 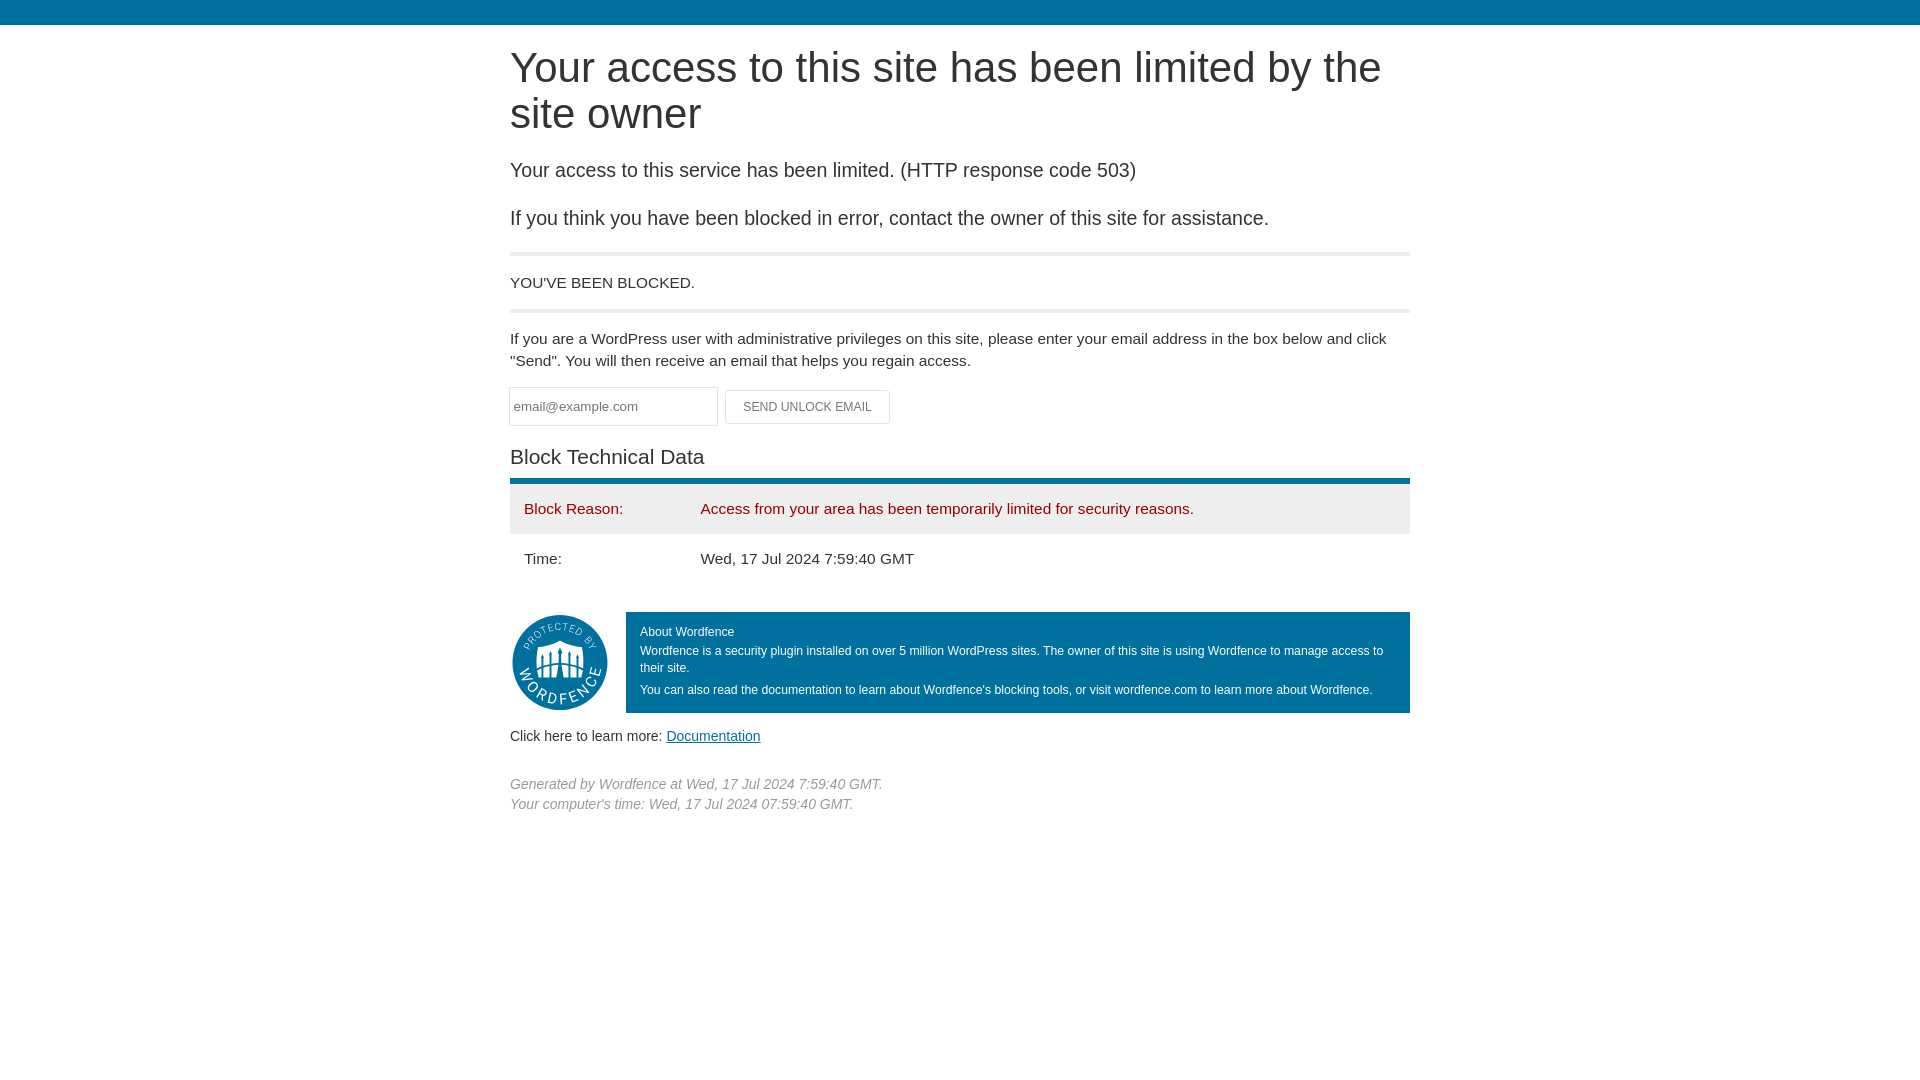 What do you see at coordinates (713, 736) in the screenshot?
I see `Documentation` at bounding box center [713, 736].